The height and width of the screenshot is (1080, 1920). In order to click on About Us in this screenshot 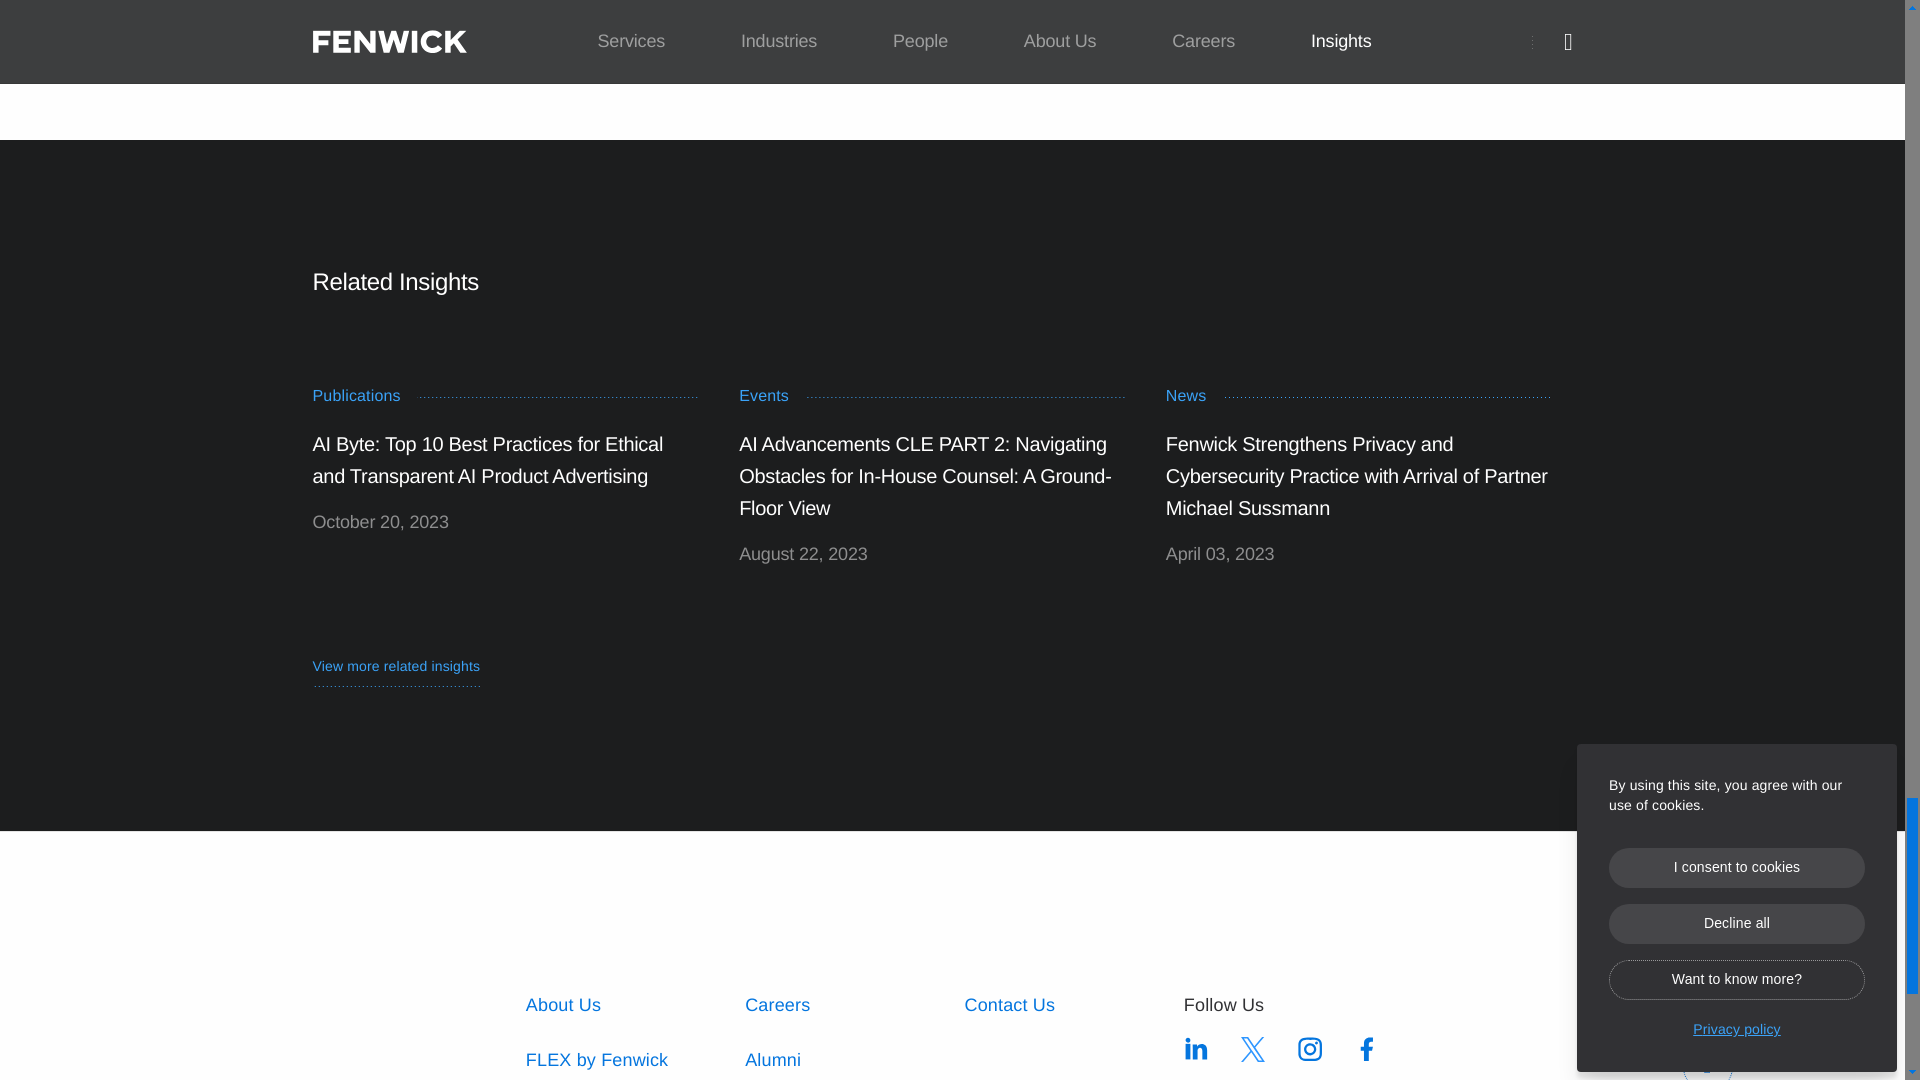, I will do `click(563, 1004)`.